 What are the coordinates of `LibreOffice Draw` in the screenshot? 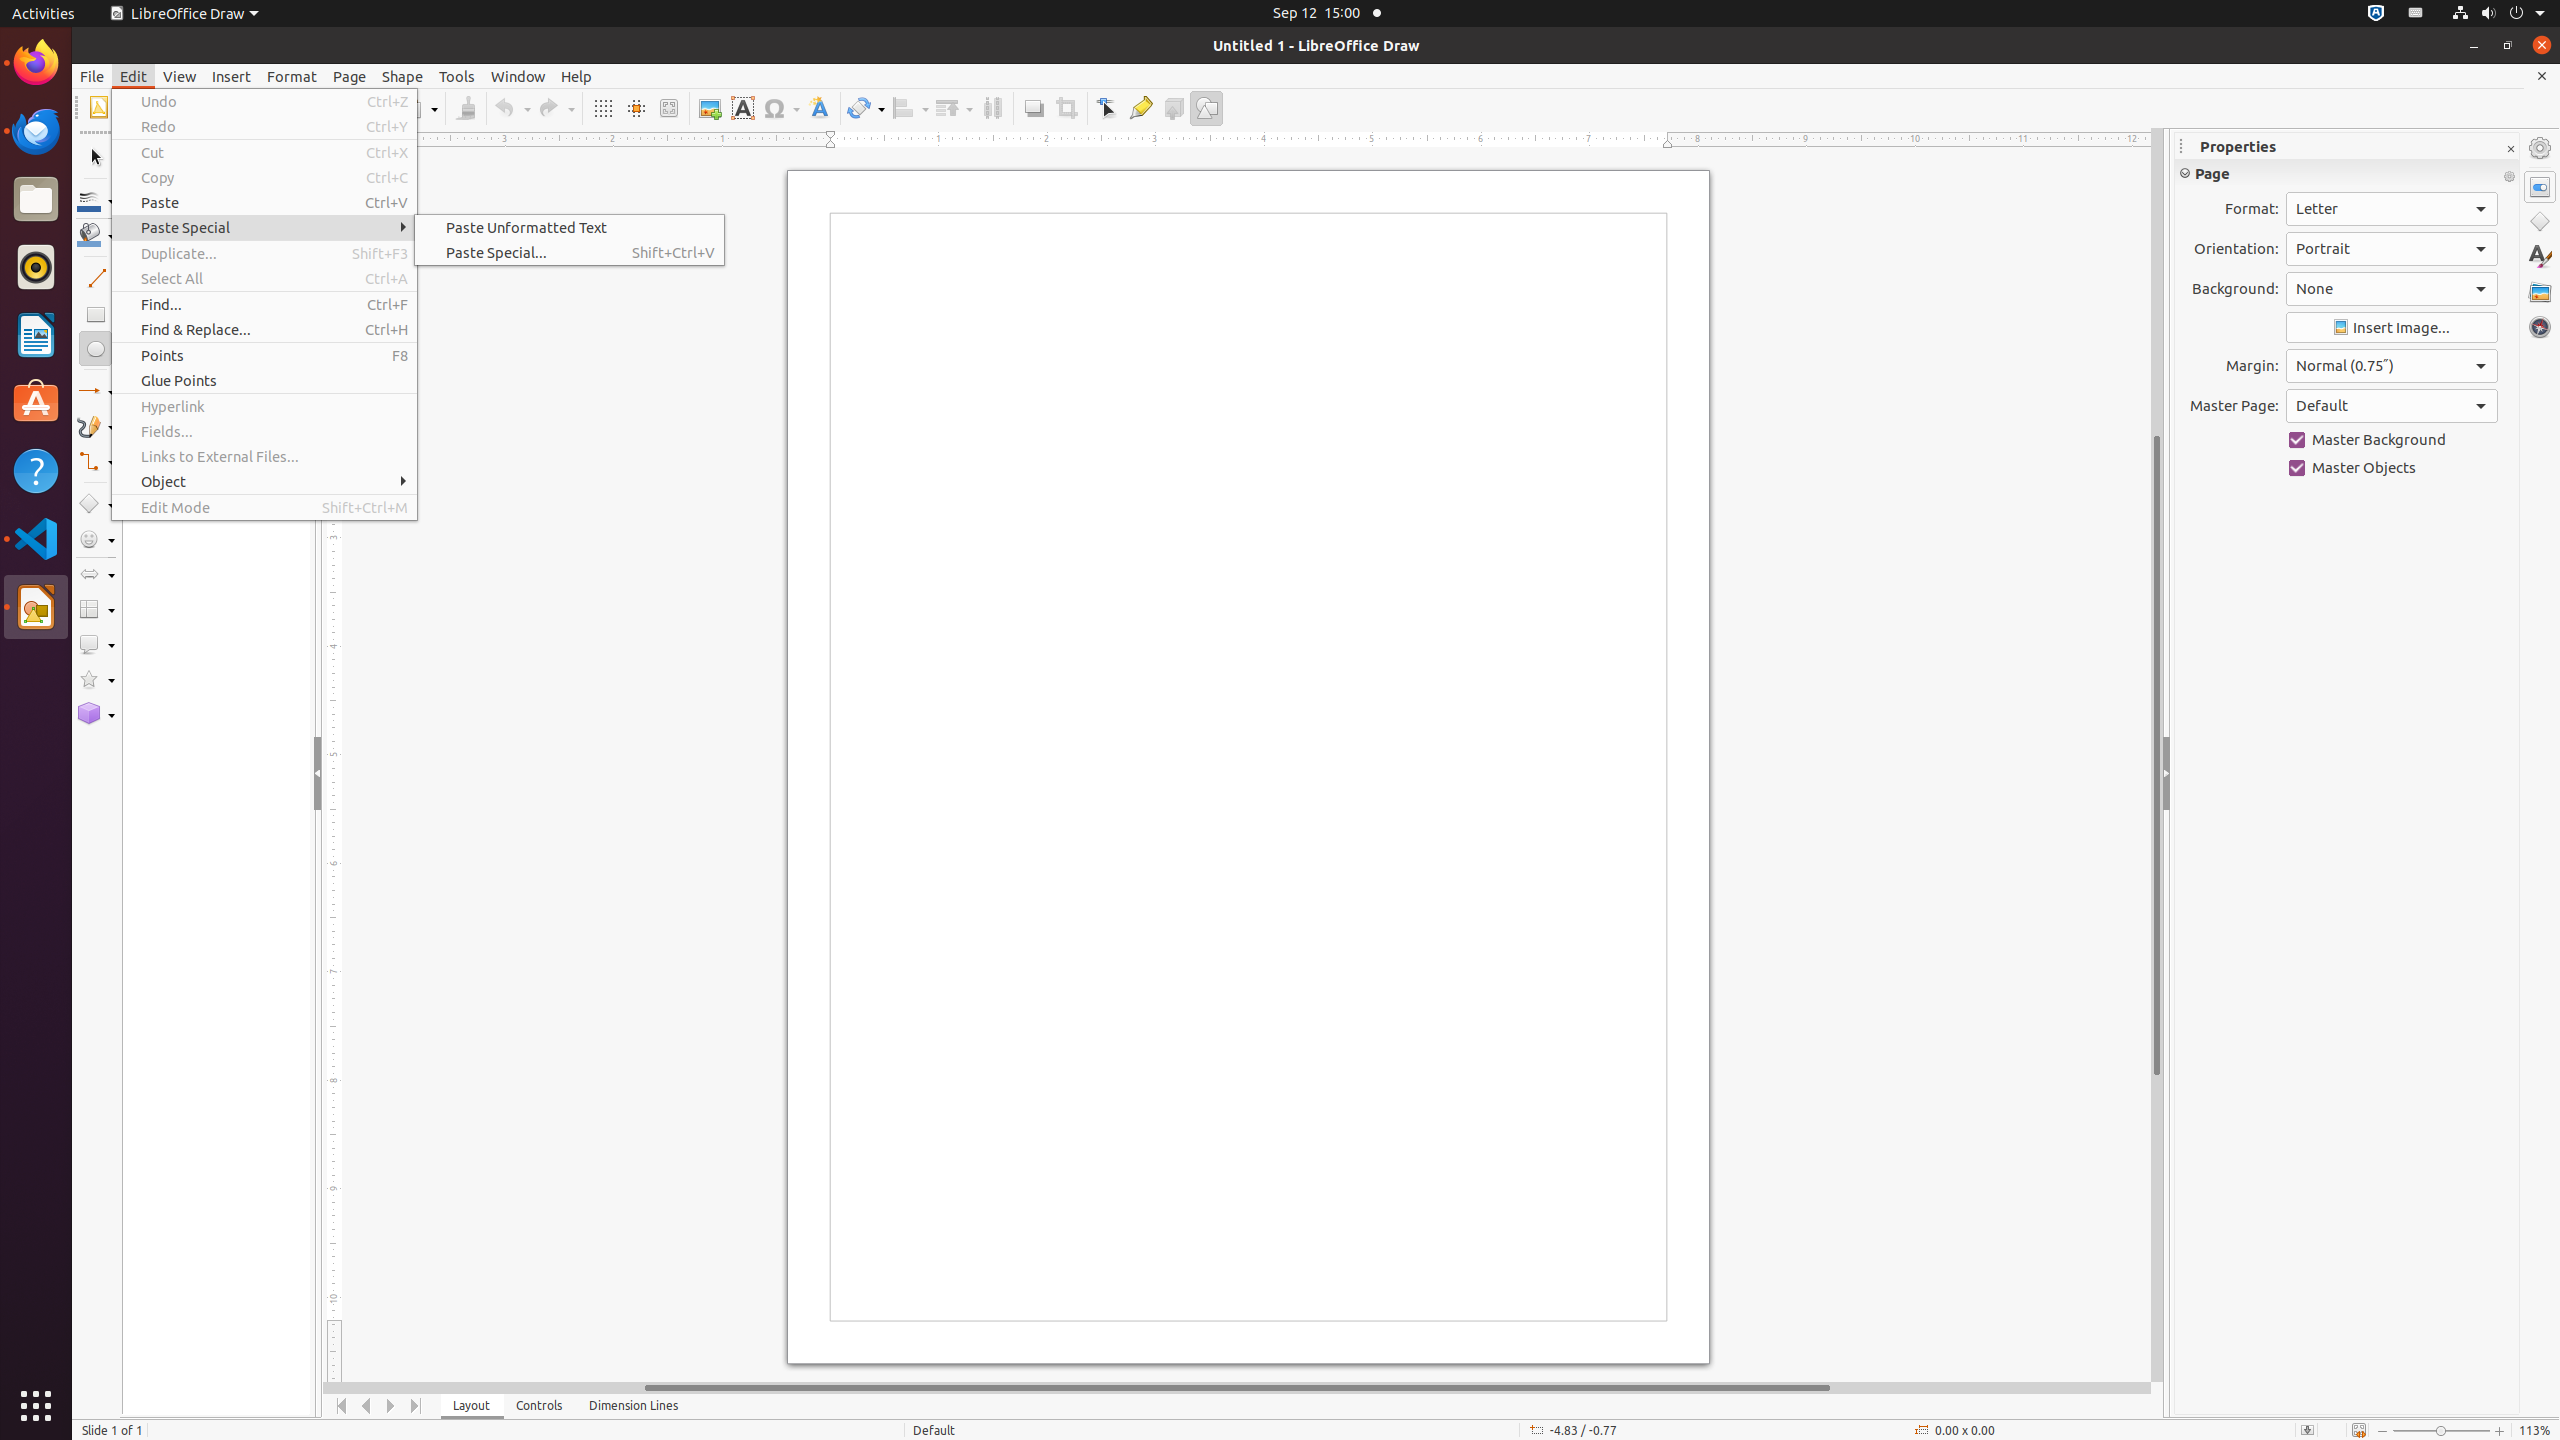 It's located at (184, 14).